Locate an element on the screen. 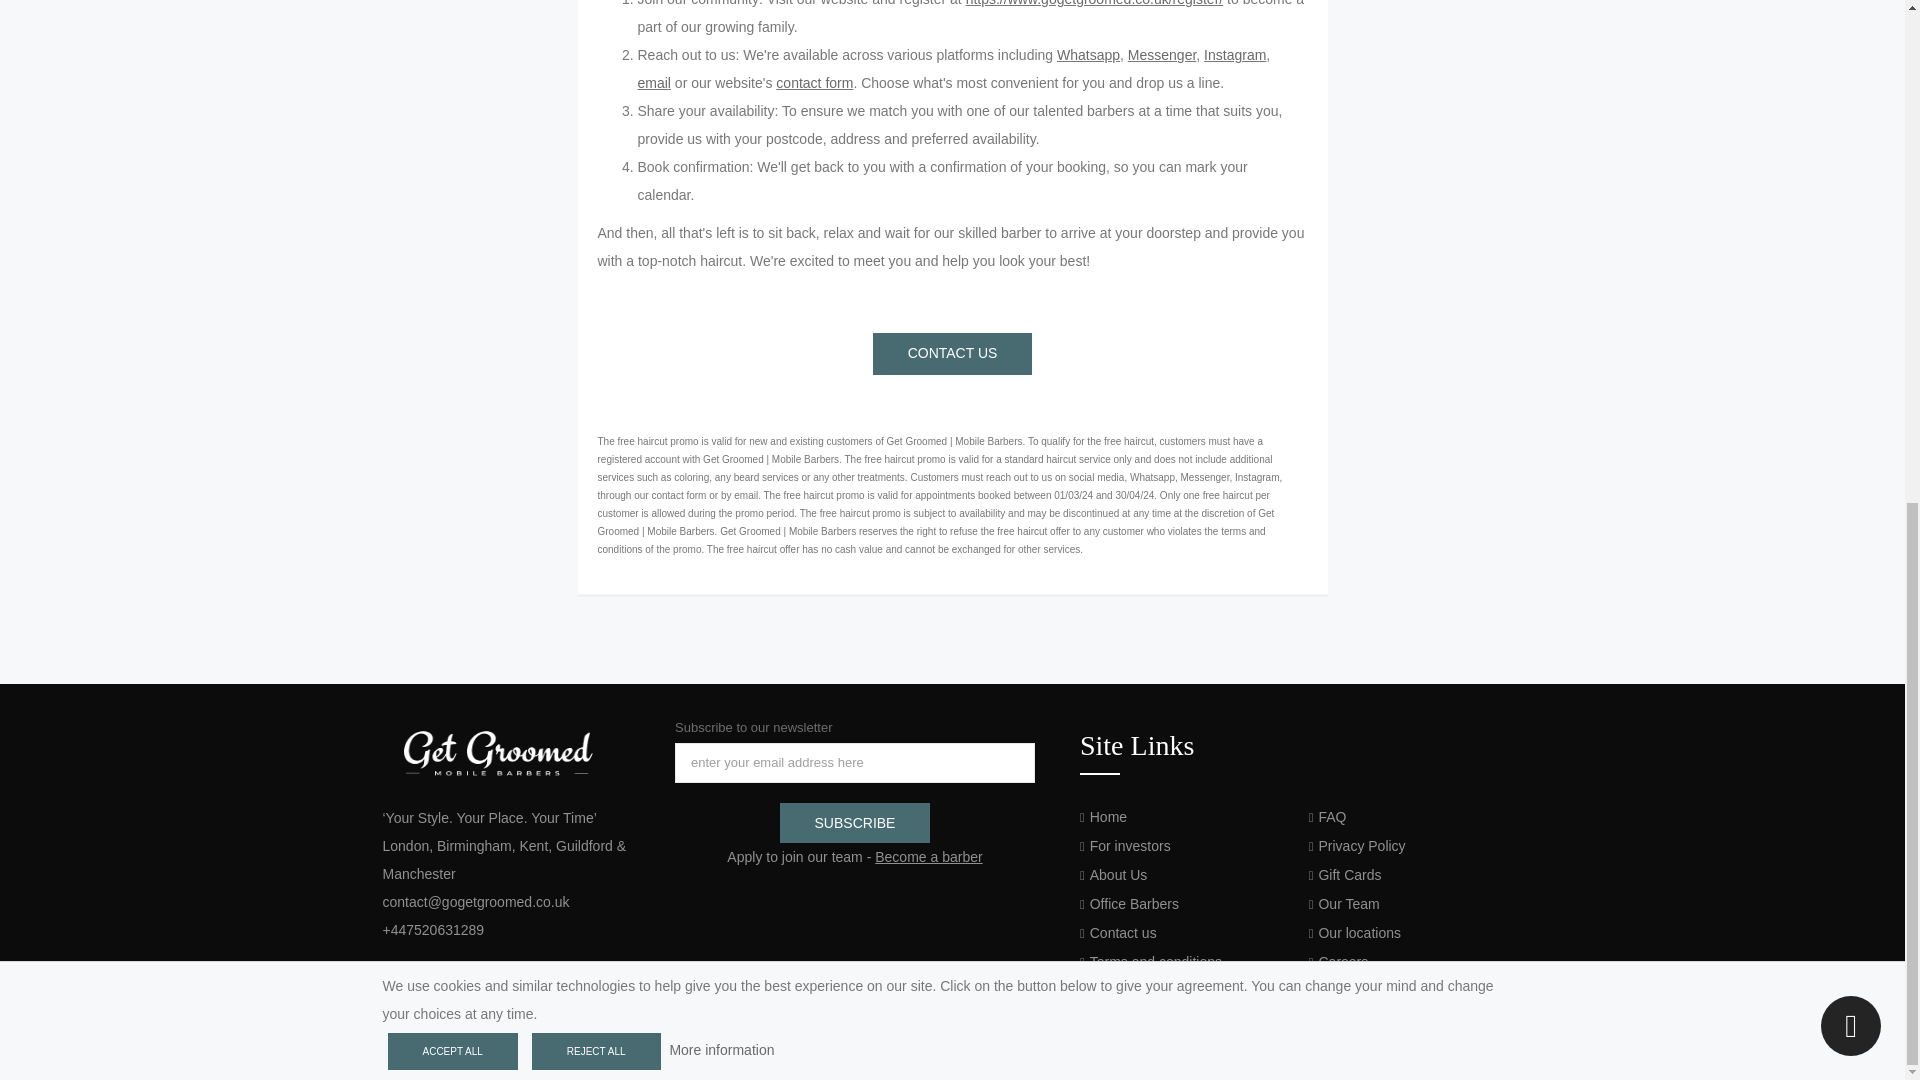 The width and height of the screenshot is (1920, 1080). ACCEPT ALL is located at coordinates (452, 112).